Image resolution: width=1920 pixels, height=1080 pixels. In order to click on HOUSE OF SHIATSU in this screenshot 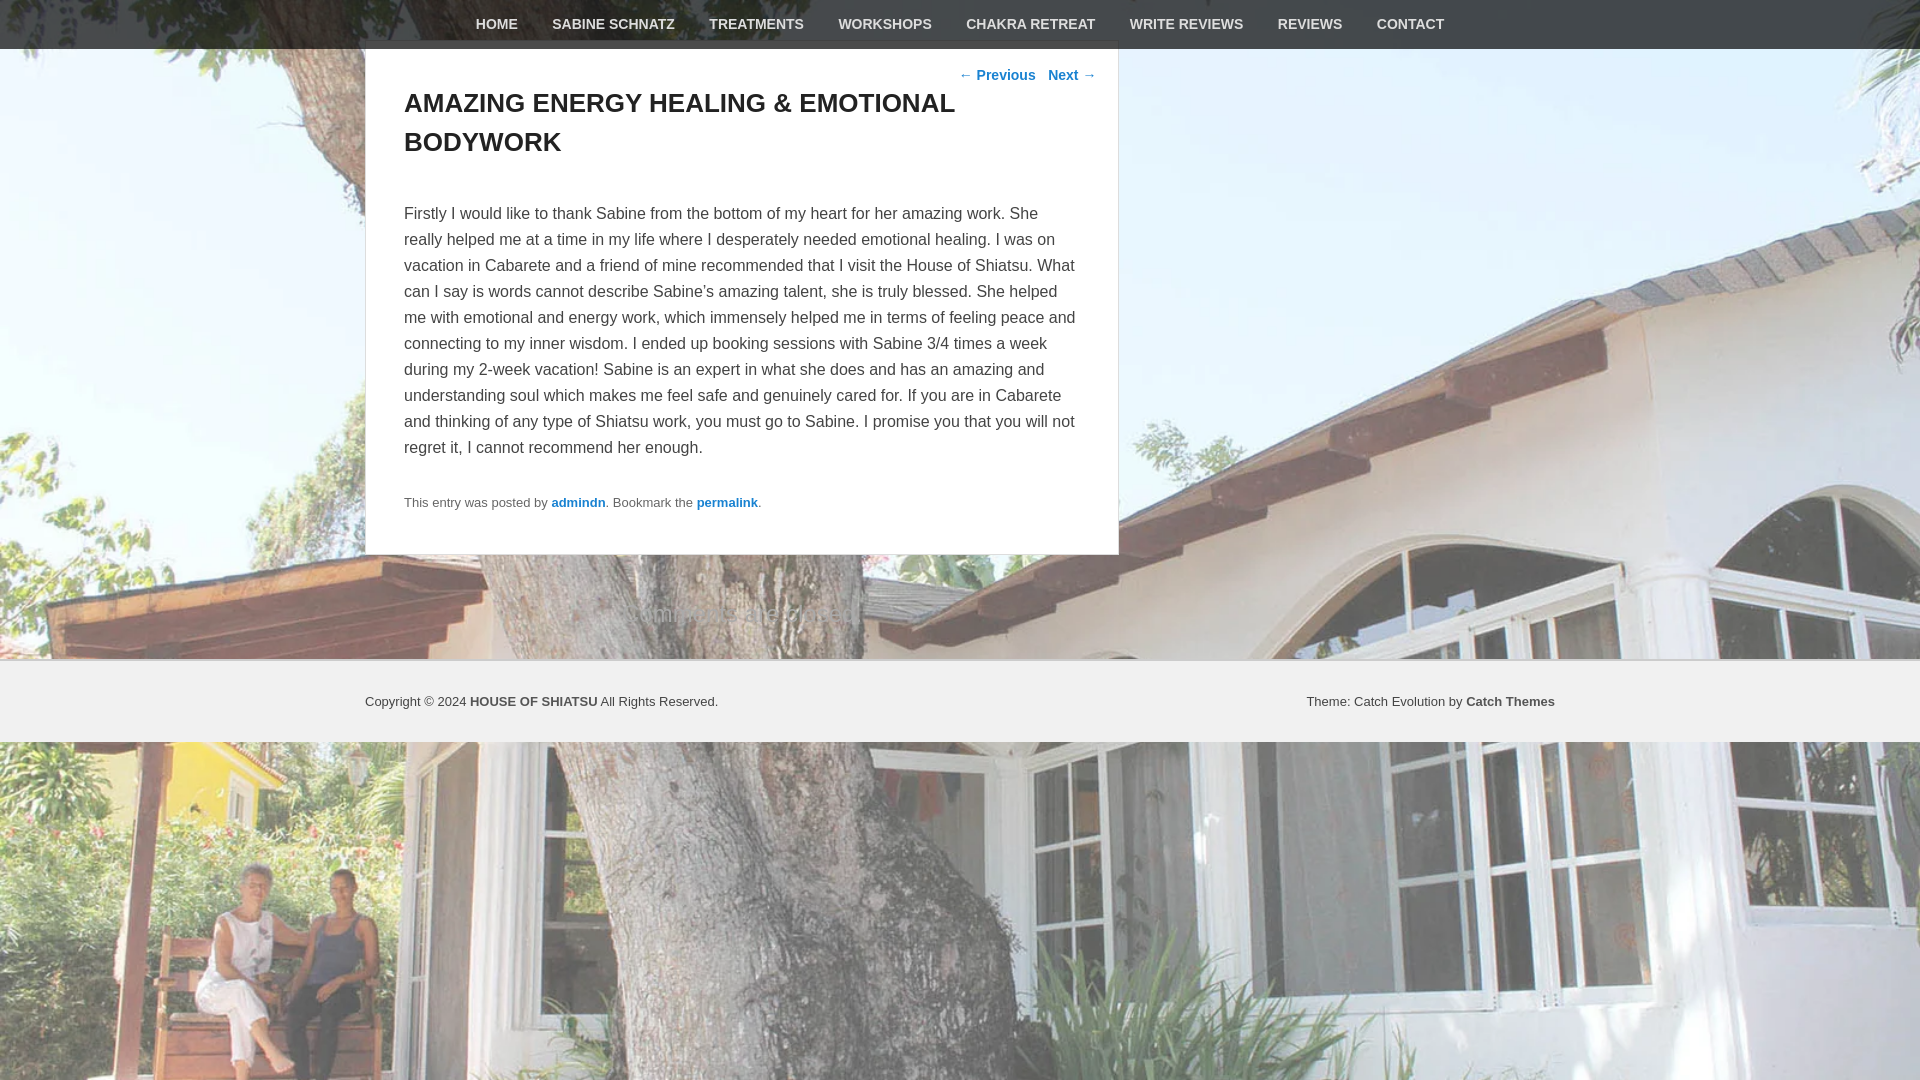, I will do `click(534, 701)`.